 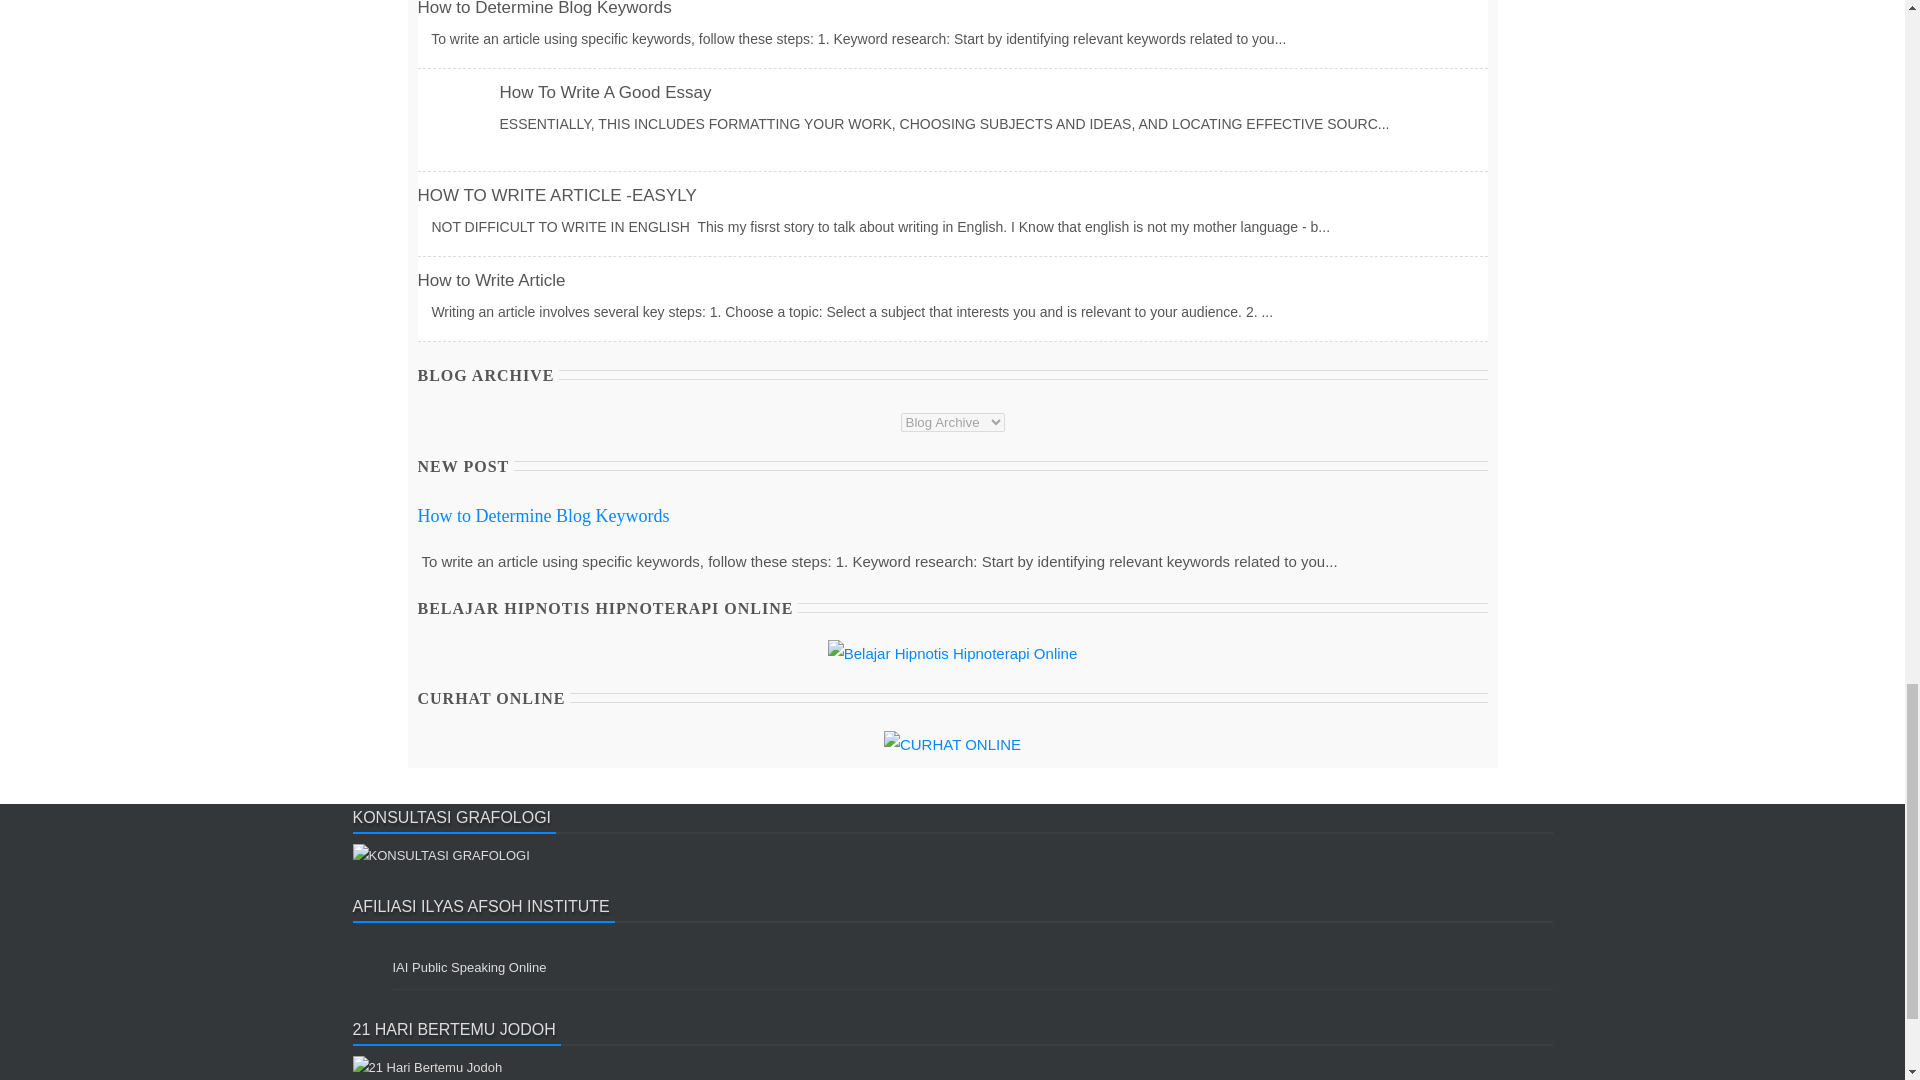 I want to click on HOW TO WRITE ARTICLE -EASYLY, so click(x=557, y=195).